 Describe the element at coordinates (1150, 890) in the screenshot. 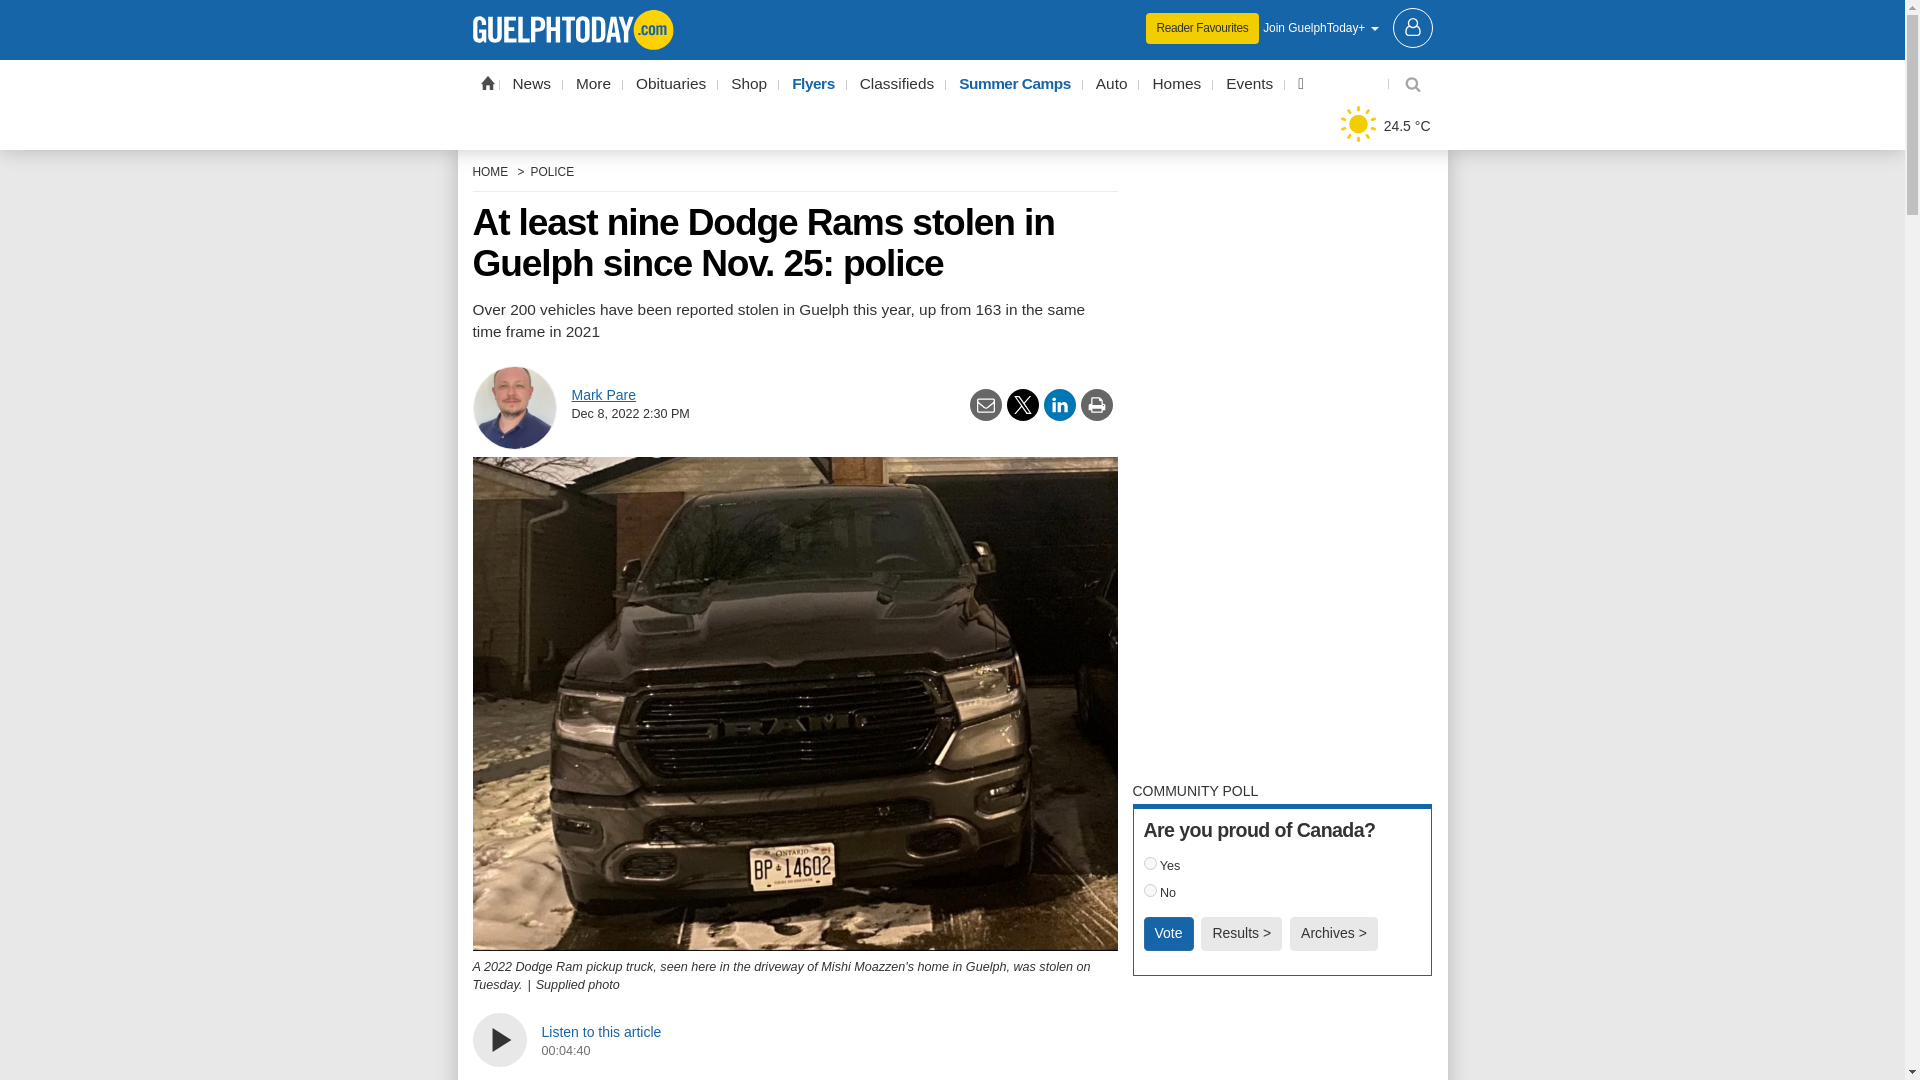

I see `122183` at that location.